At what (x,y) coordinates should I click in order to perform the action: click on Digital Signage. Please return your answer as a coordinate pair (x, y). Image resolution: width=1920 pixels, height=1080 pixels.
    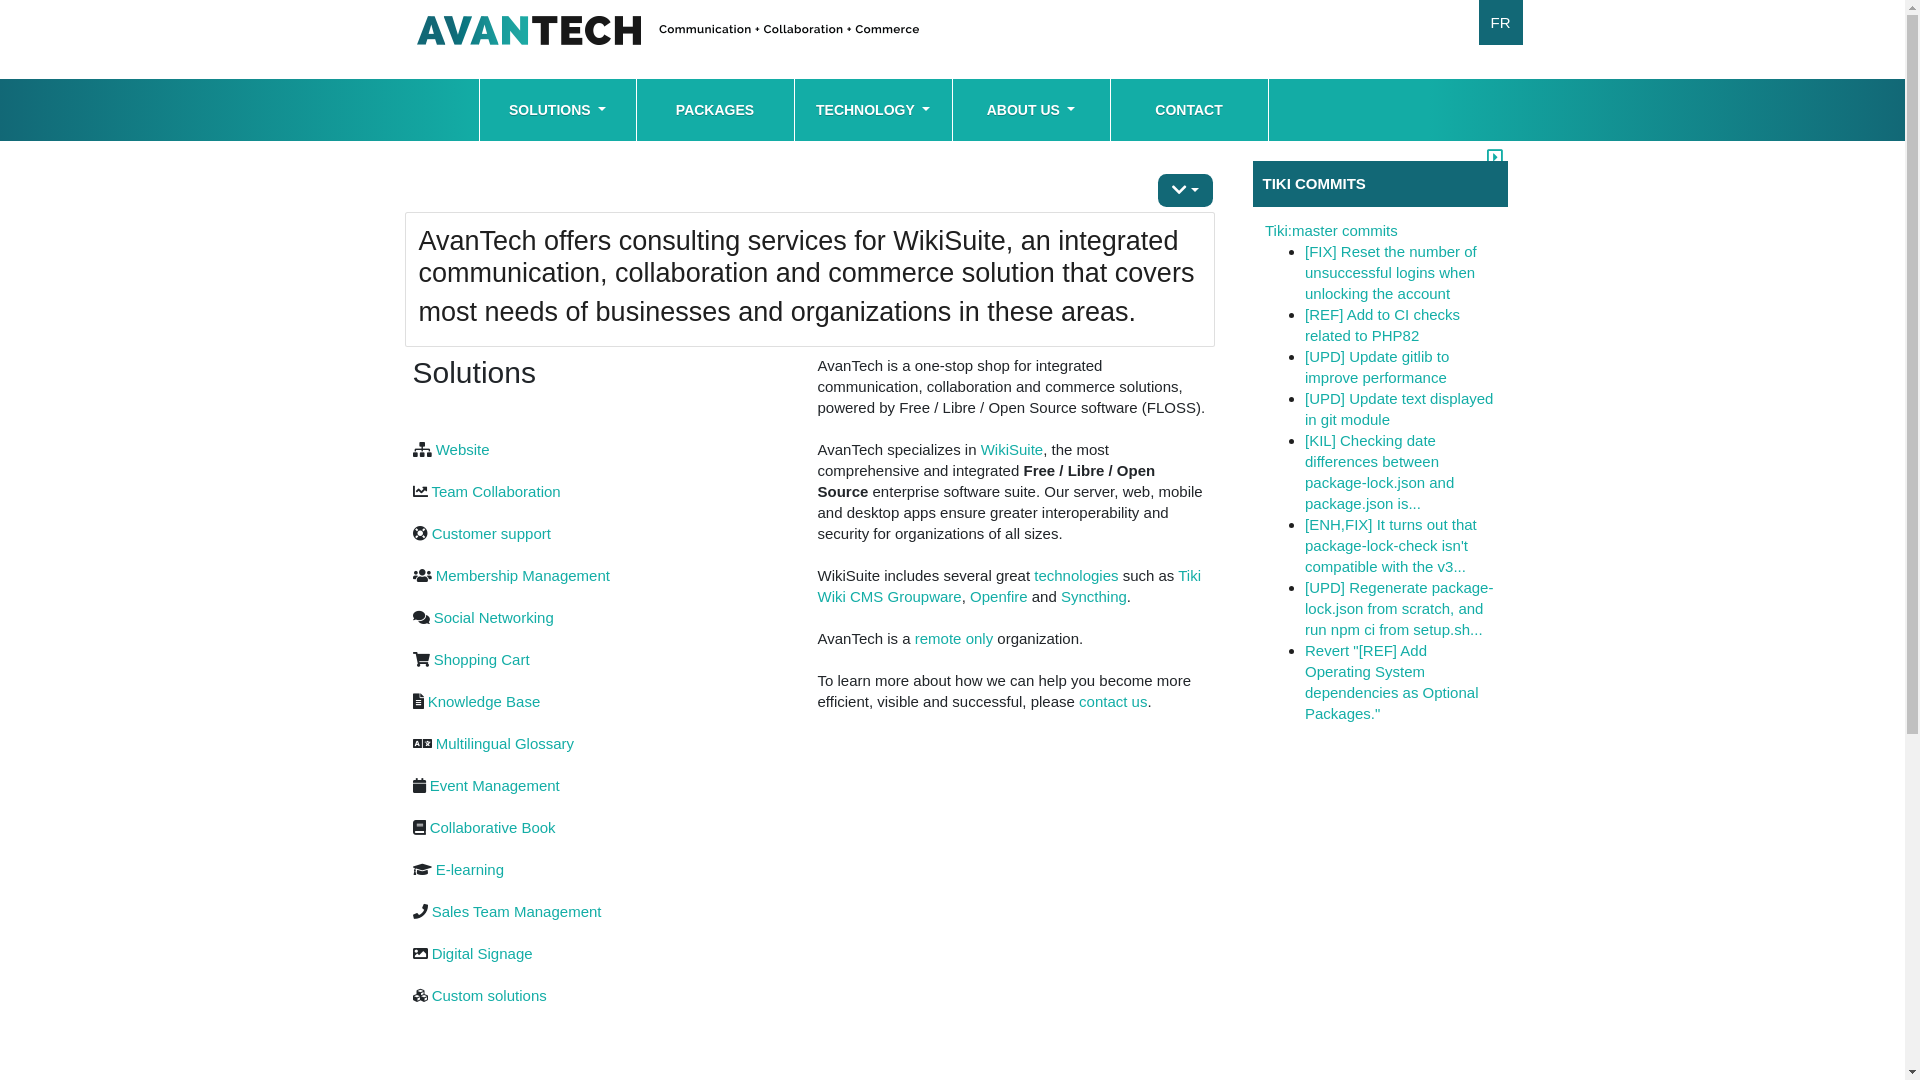
    Looking at the image, I should click on (482, 954).